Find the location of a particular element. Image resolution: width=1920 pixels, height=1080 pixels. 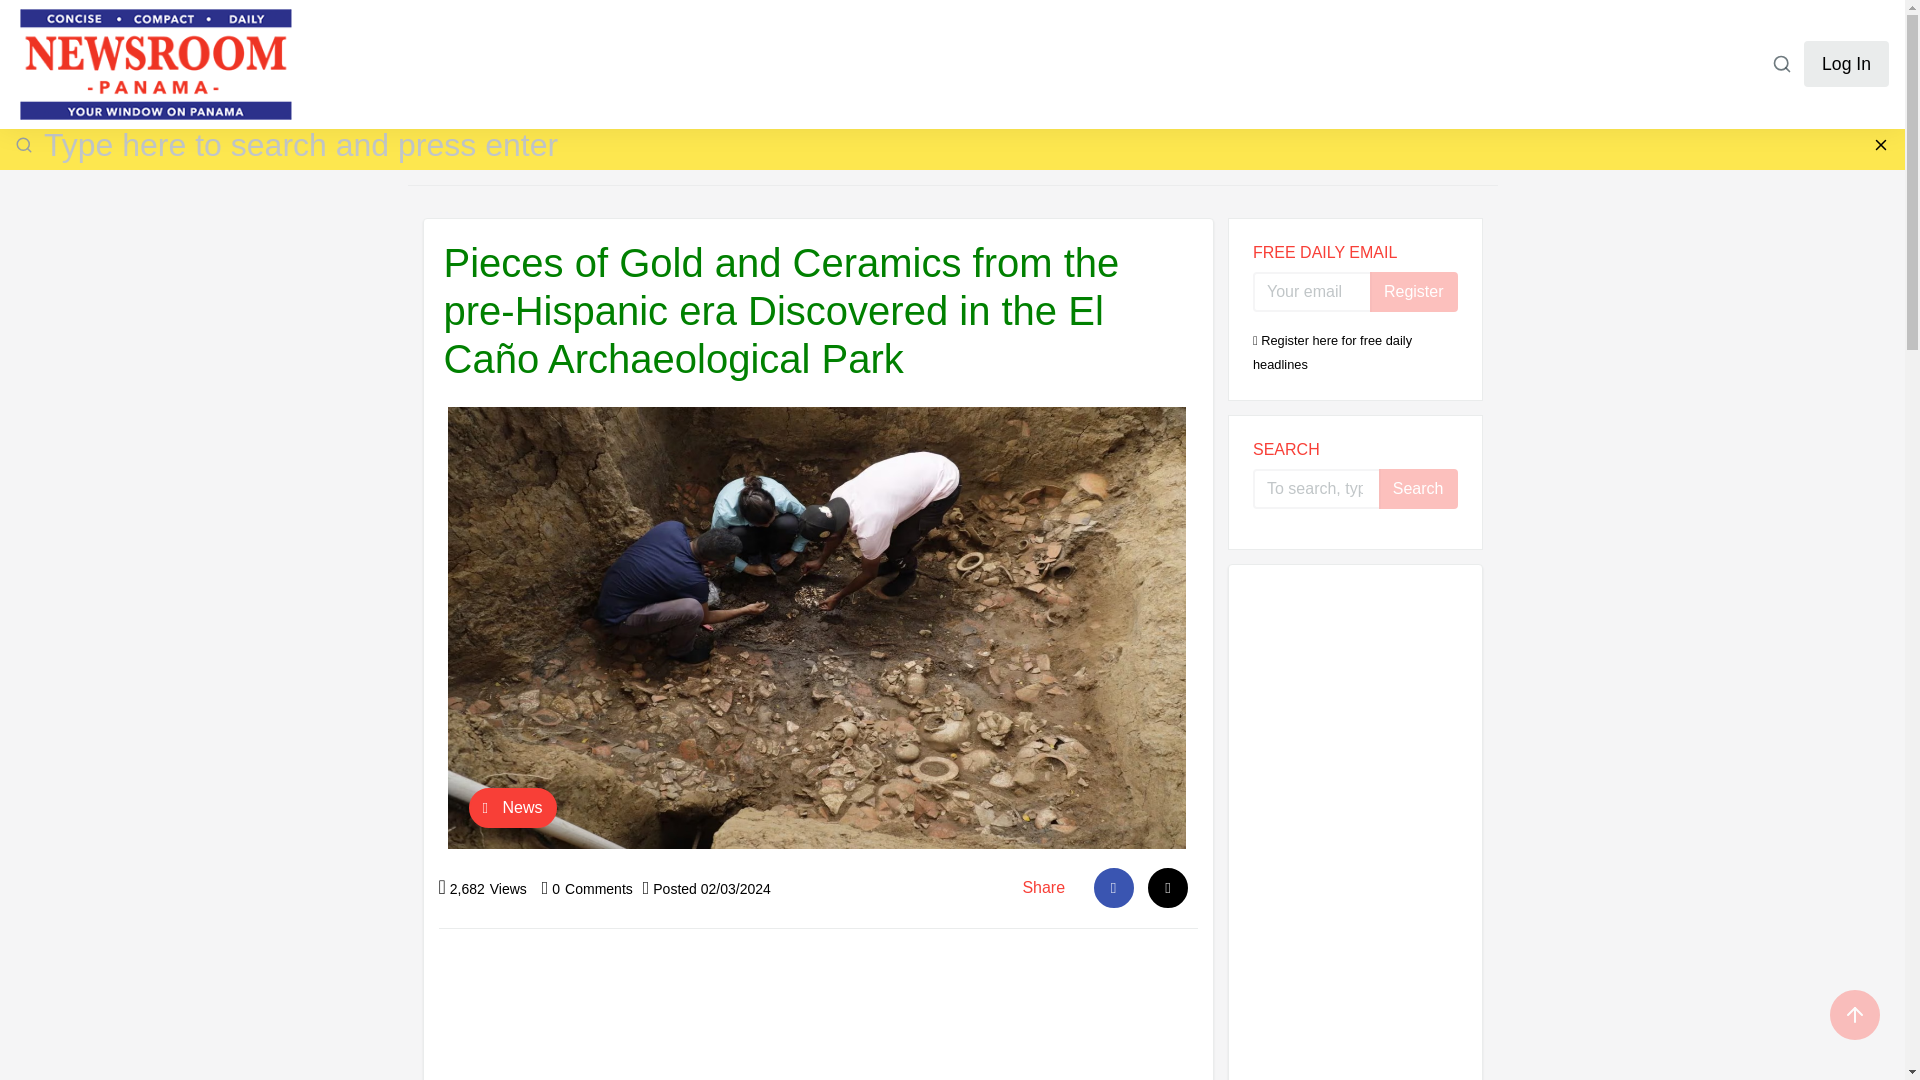

Share is located at coordinates (1044, 888).